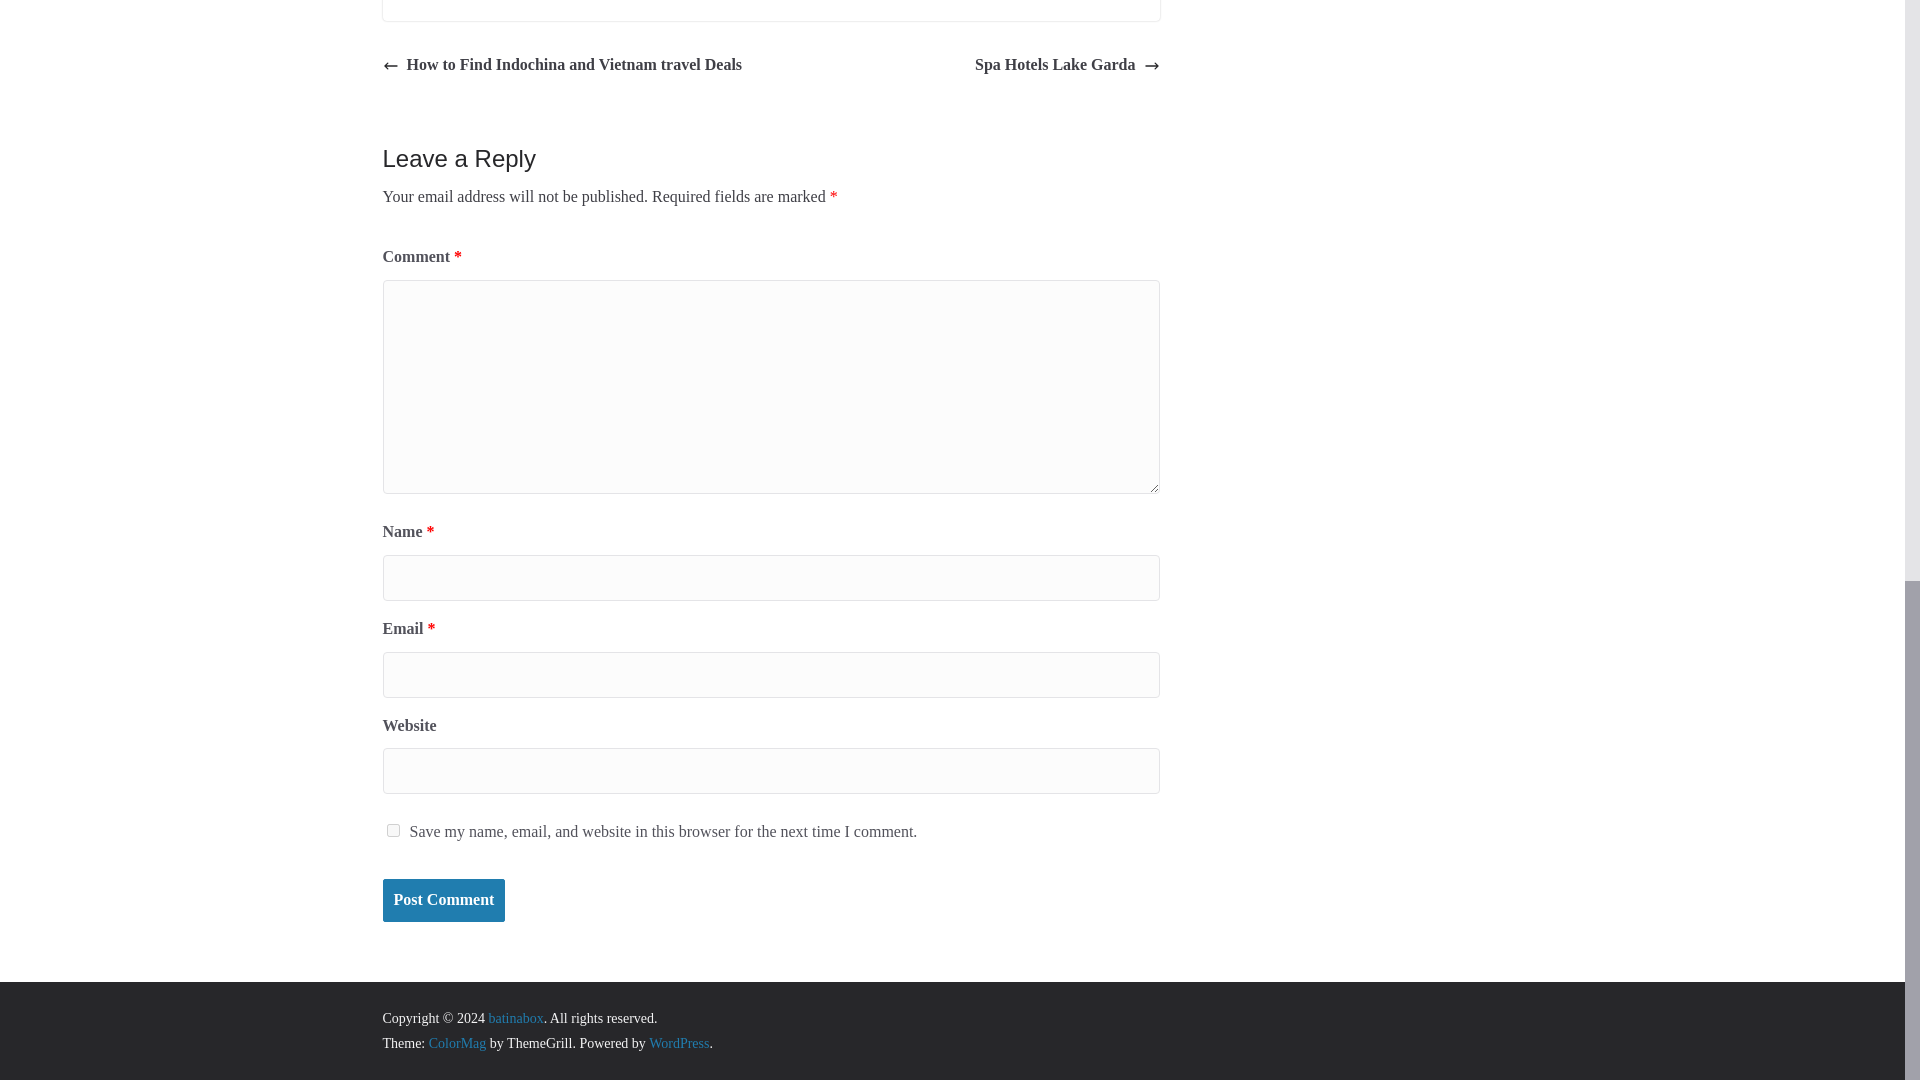 This screenshot has width=1920, height=1080. Describe the element at coordinates (678, 1042) in the screenshot. I see `WordPress` at that location.